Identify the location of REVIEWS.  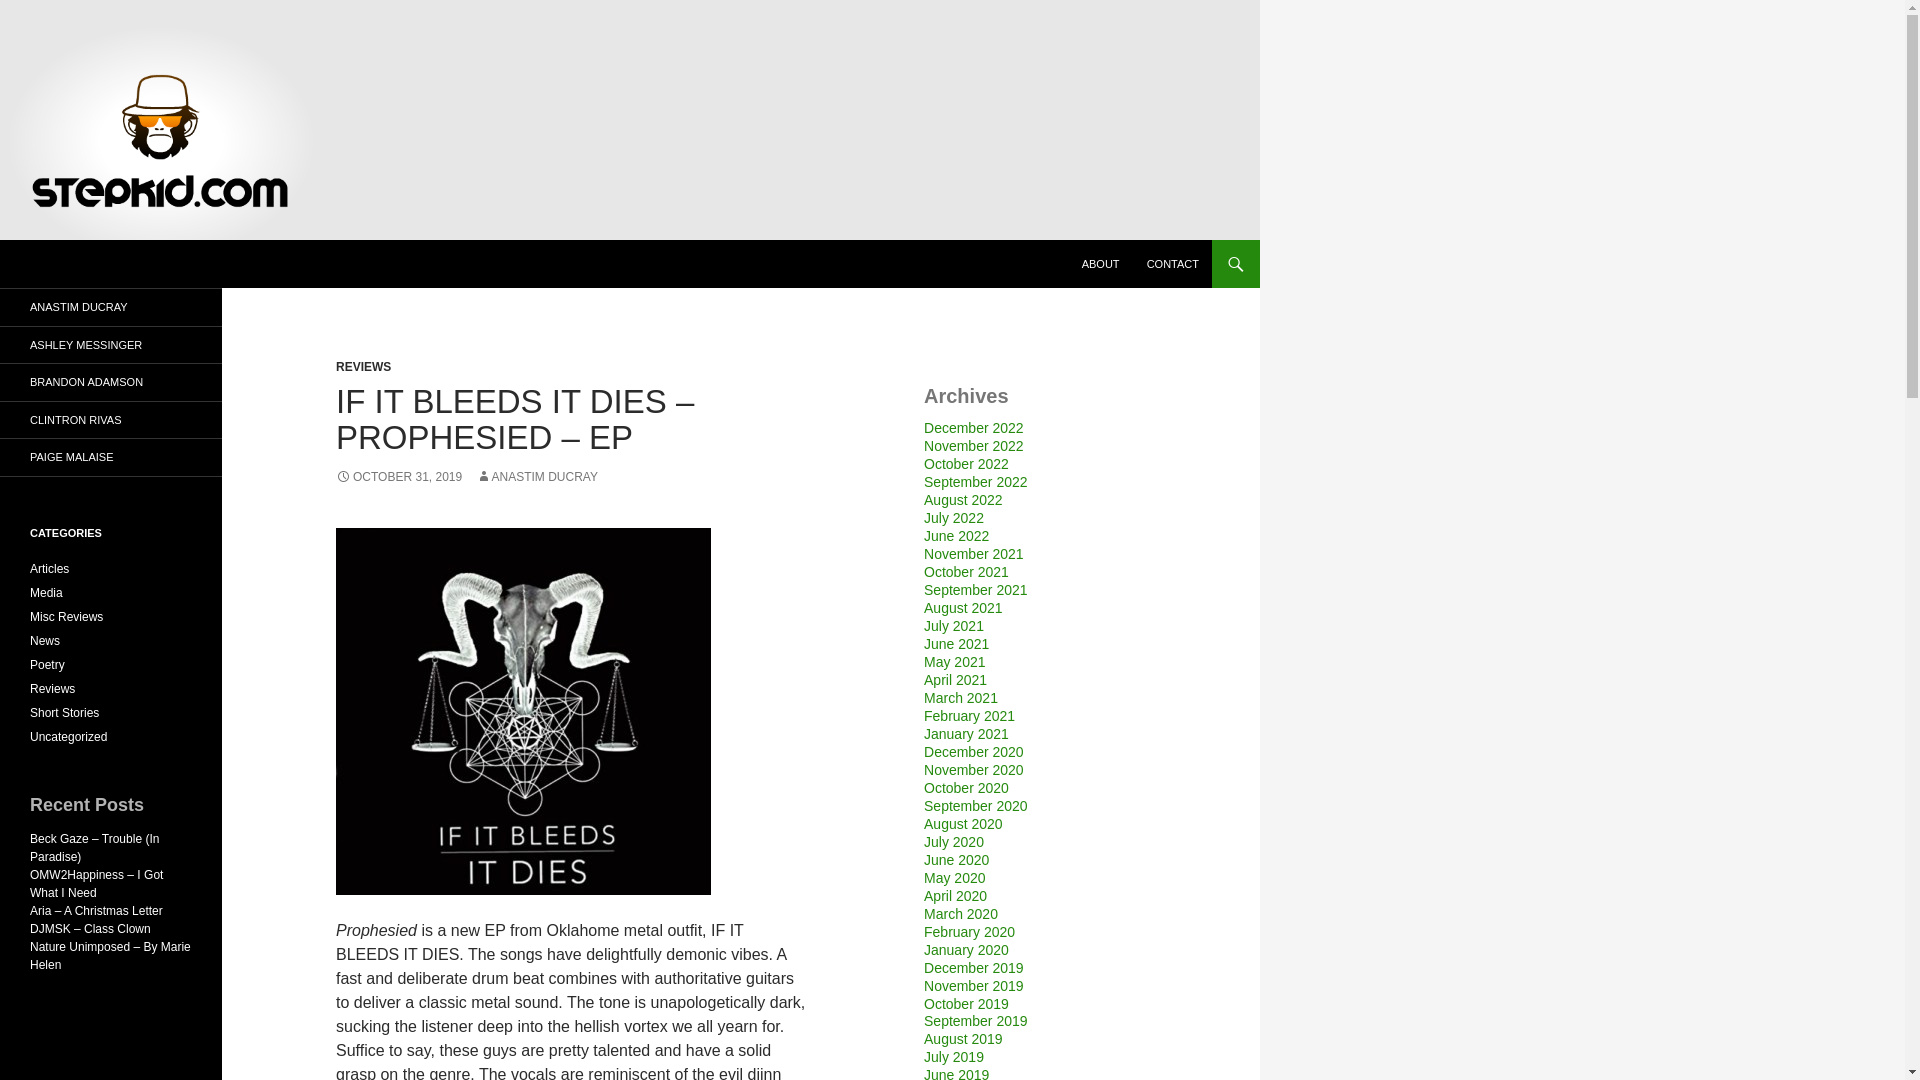
(364, 366).